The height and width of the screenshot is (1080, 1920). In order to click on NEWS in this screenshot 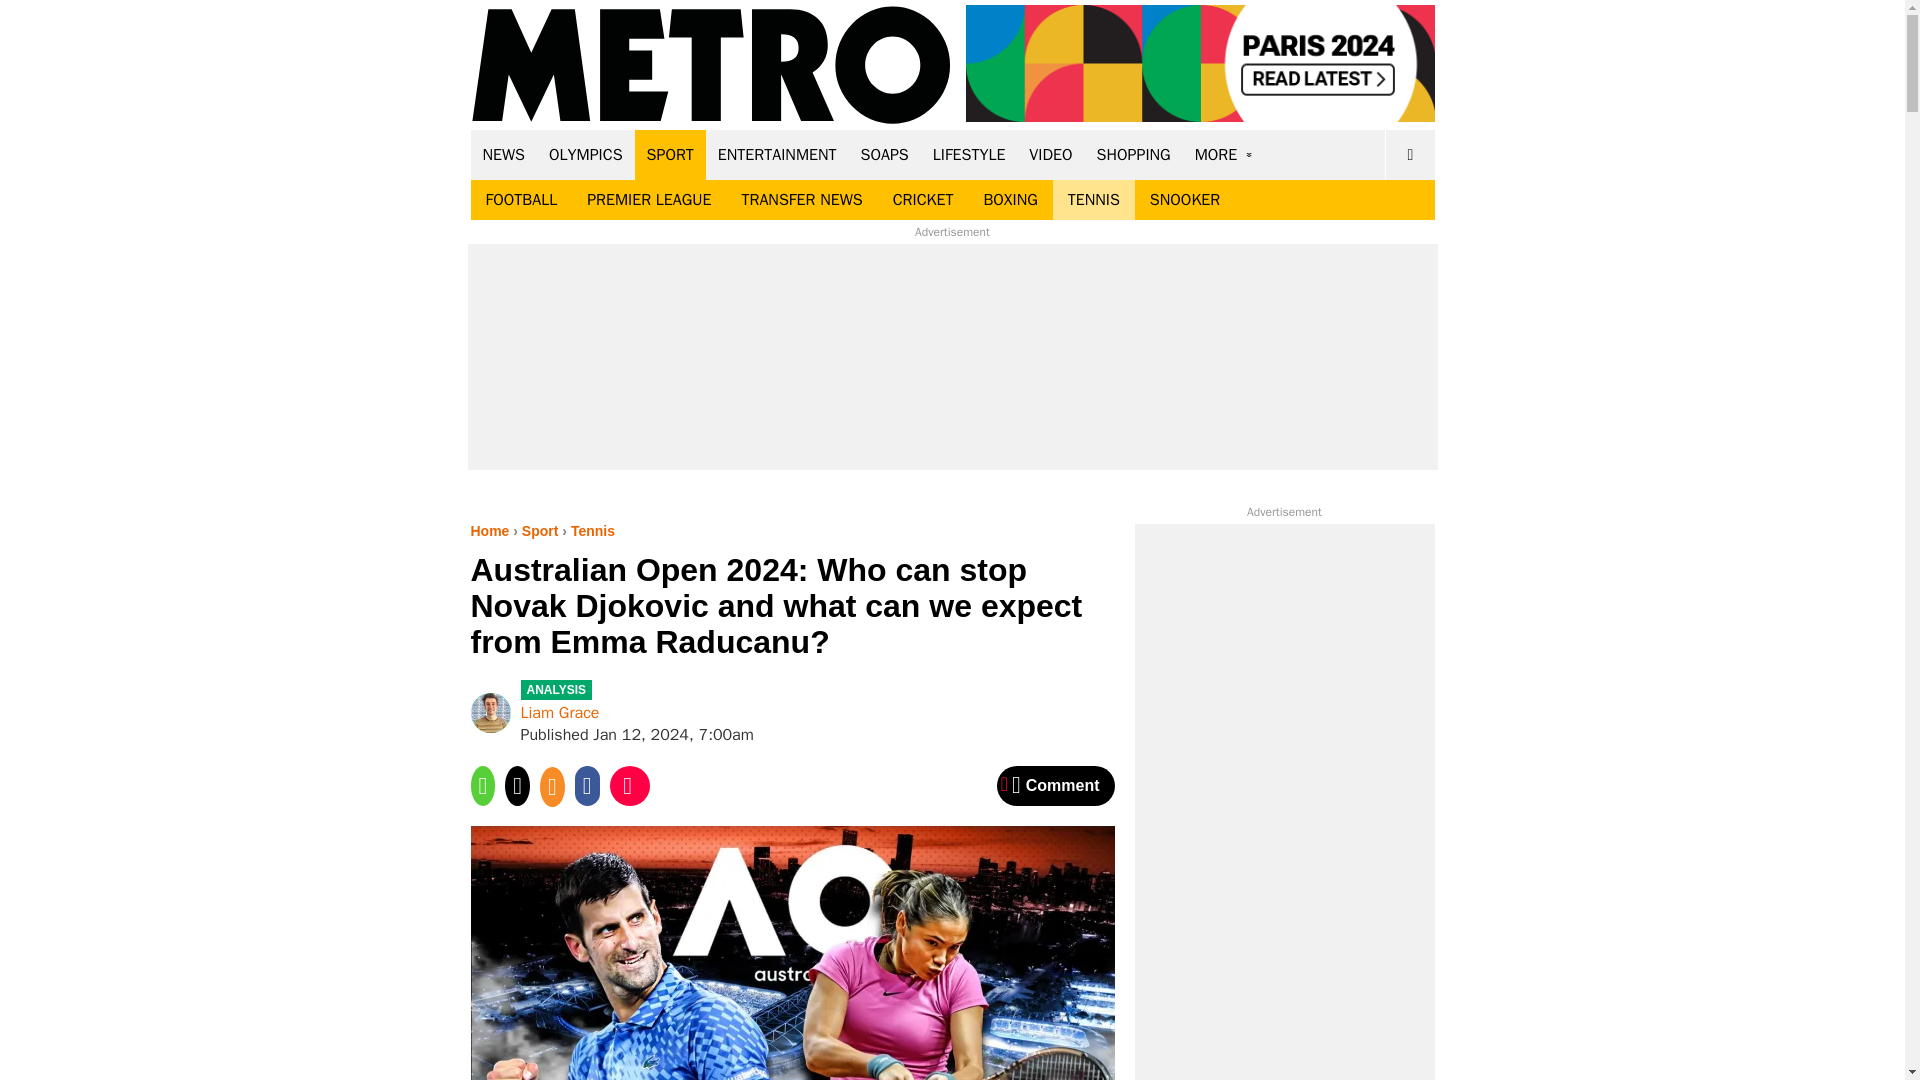, I will do `click(504, 154)`.